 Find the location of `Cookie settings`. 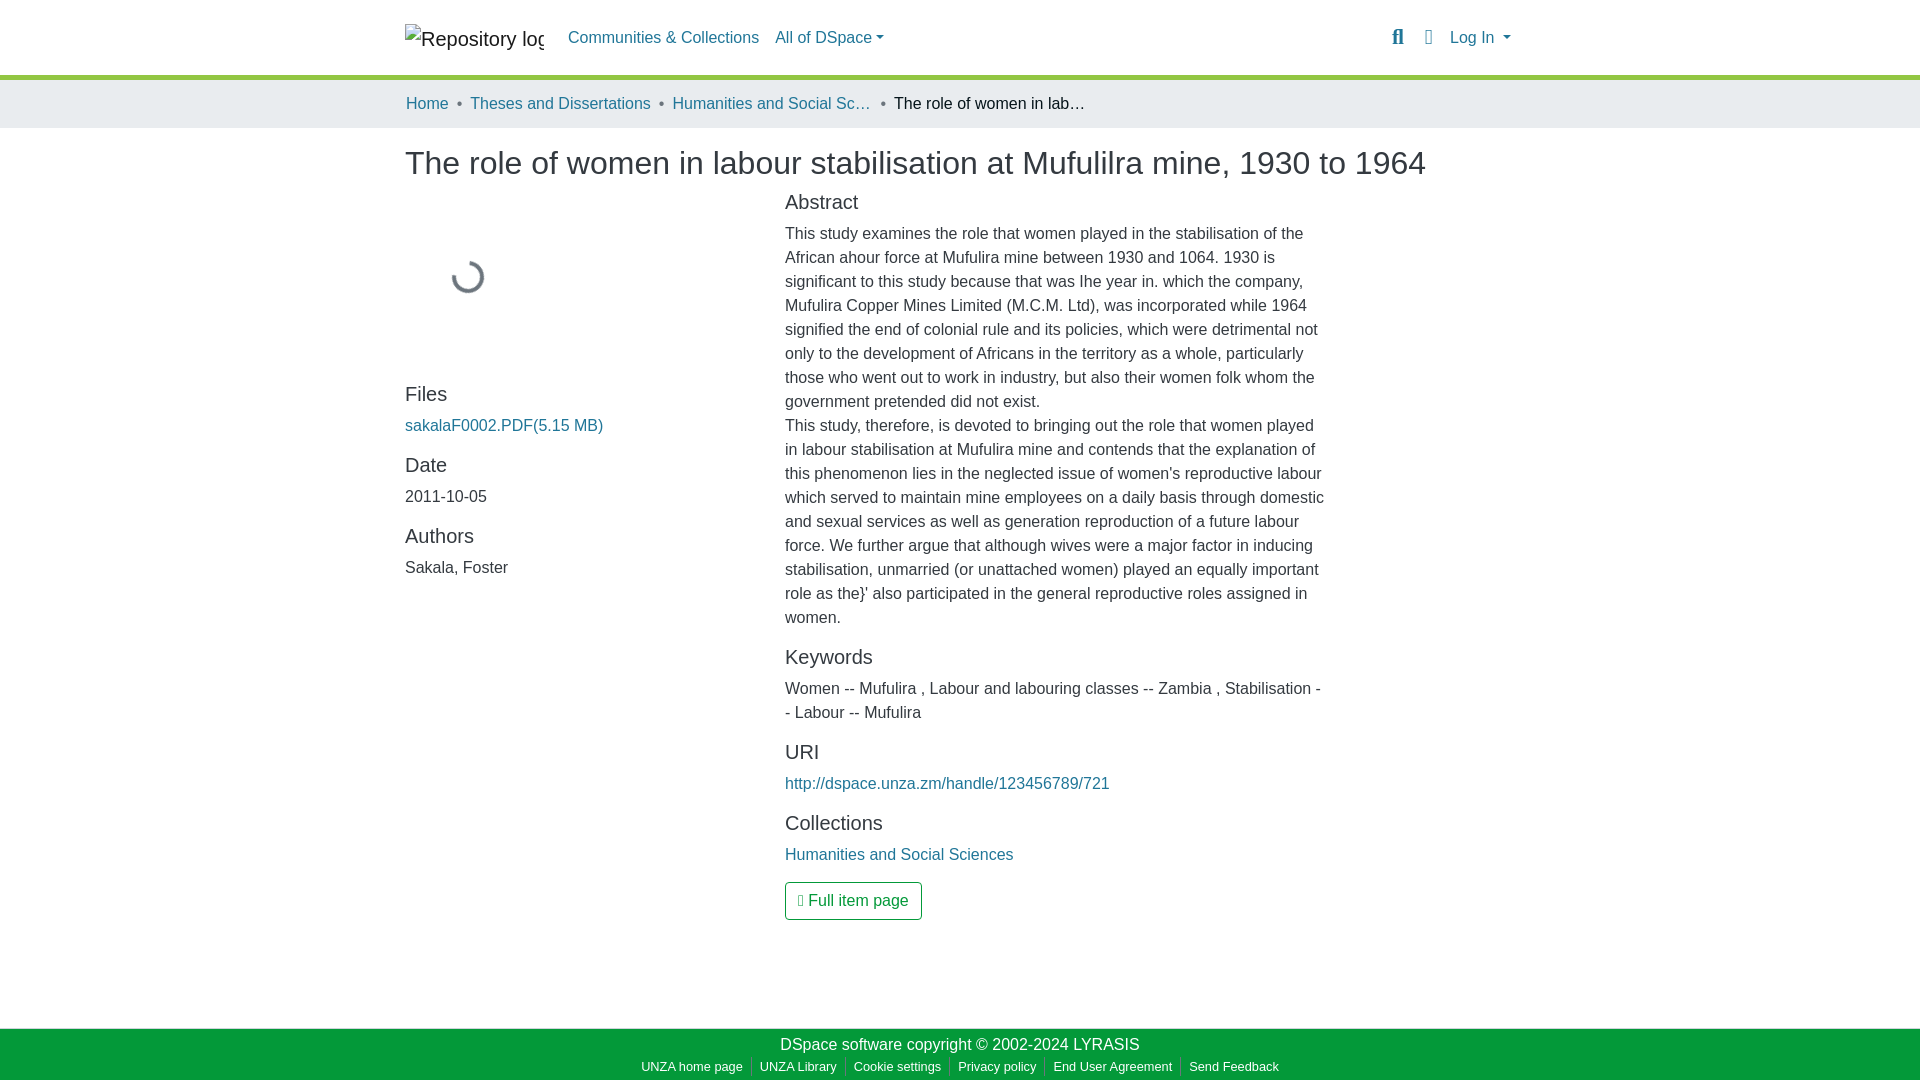

Cookie settings is located at coordinates (898, 1066).